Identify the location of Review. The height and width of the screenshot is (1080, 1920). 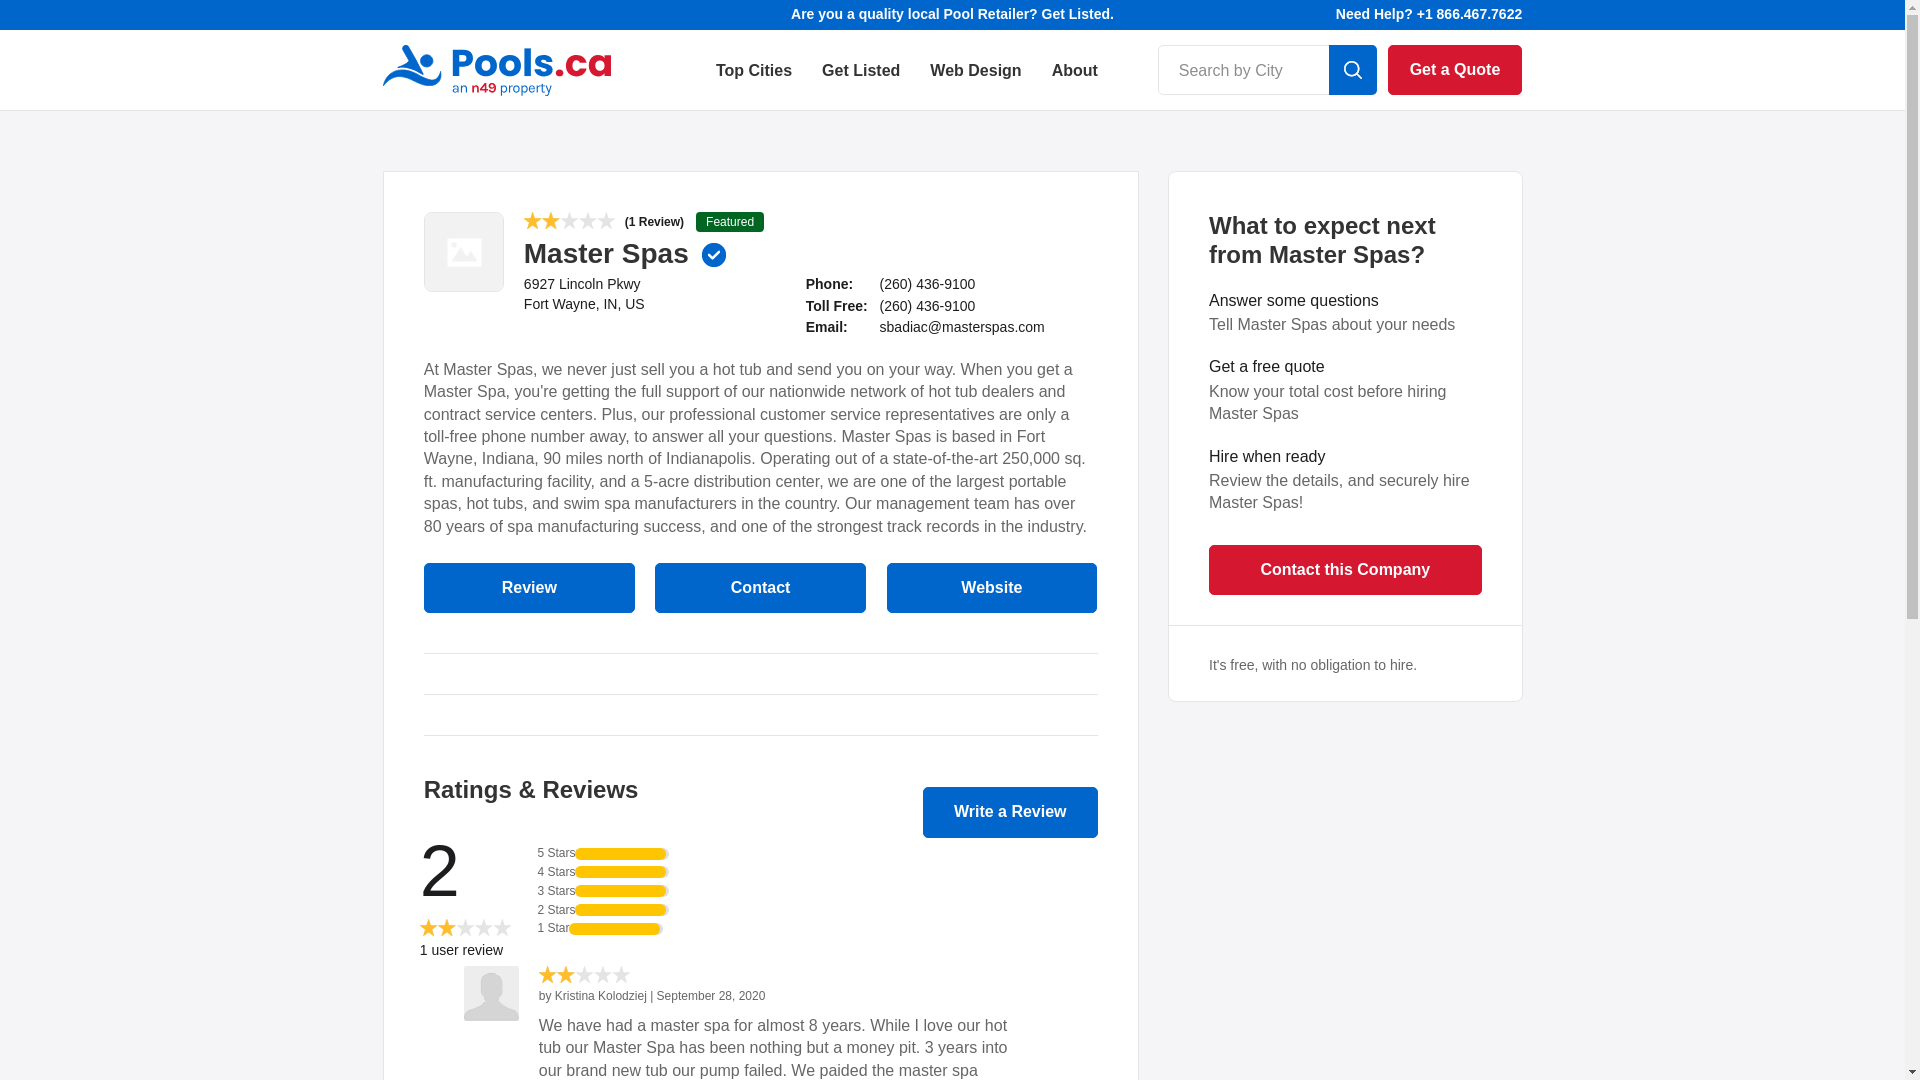
(528, 588).